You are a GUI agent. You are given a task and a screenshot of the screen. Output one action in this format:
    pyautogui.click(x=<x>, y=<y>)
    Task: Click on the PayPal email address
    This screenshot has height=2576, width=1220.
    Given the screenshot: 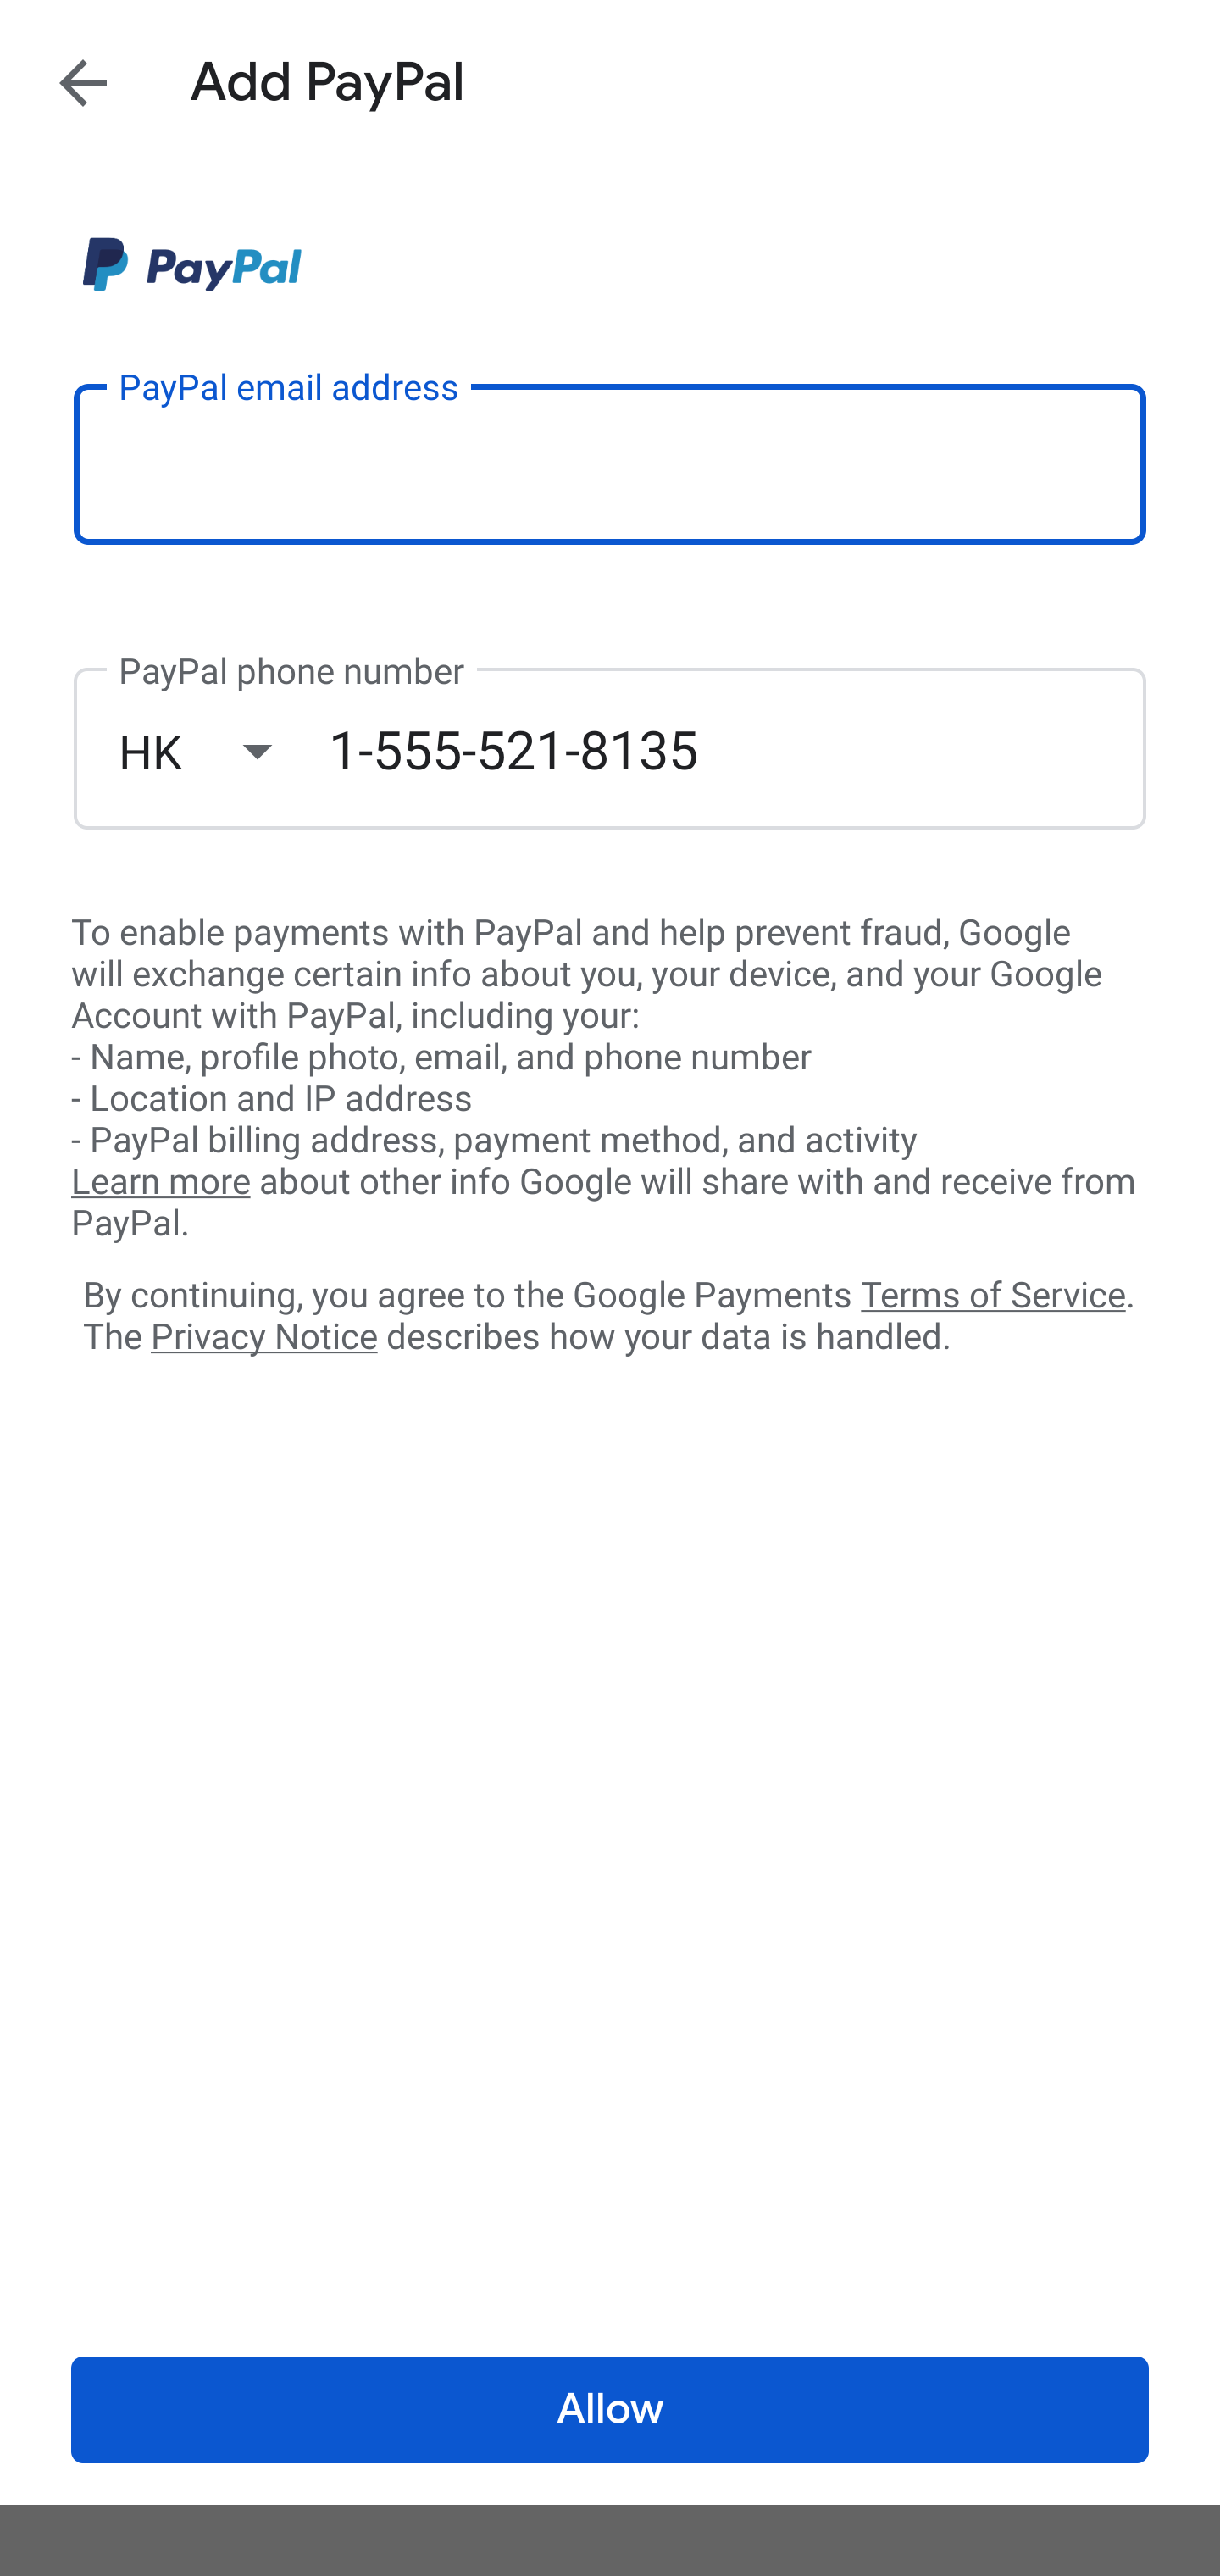 What is the action you would take?
    pyautogui.click(x=610, y=463)
    